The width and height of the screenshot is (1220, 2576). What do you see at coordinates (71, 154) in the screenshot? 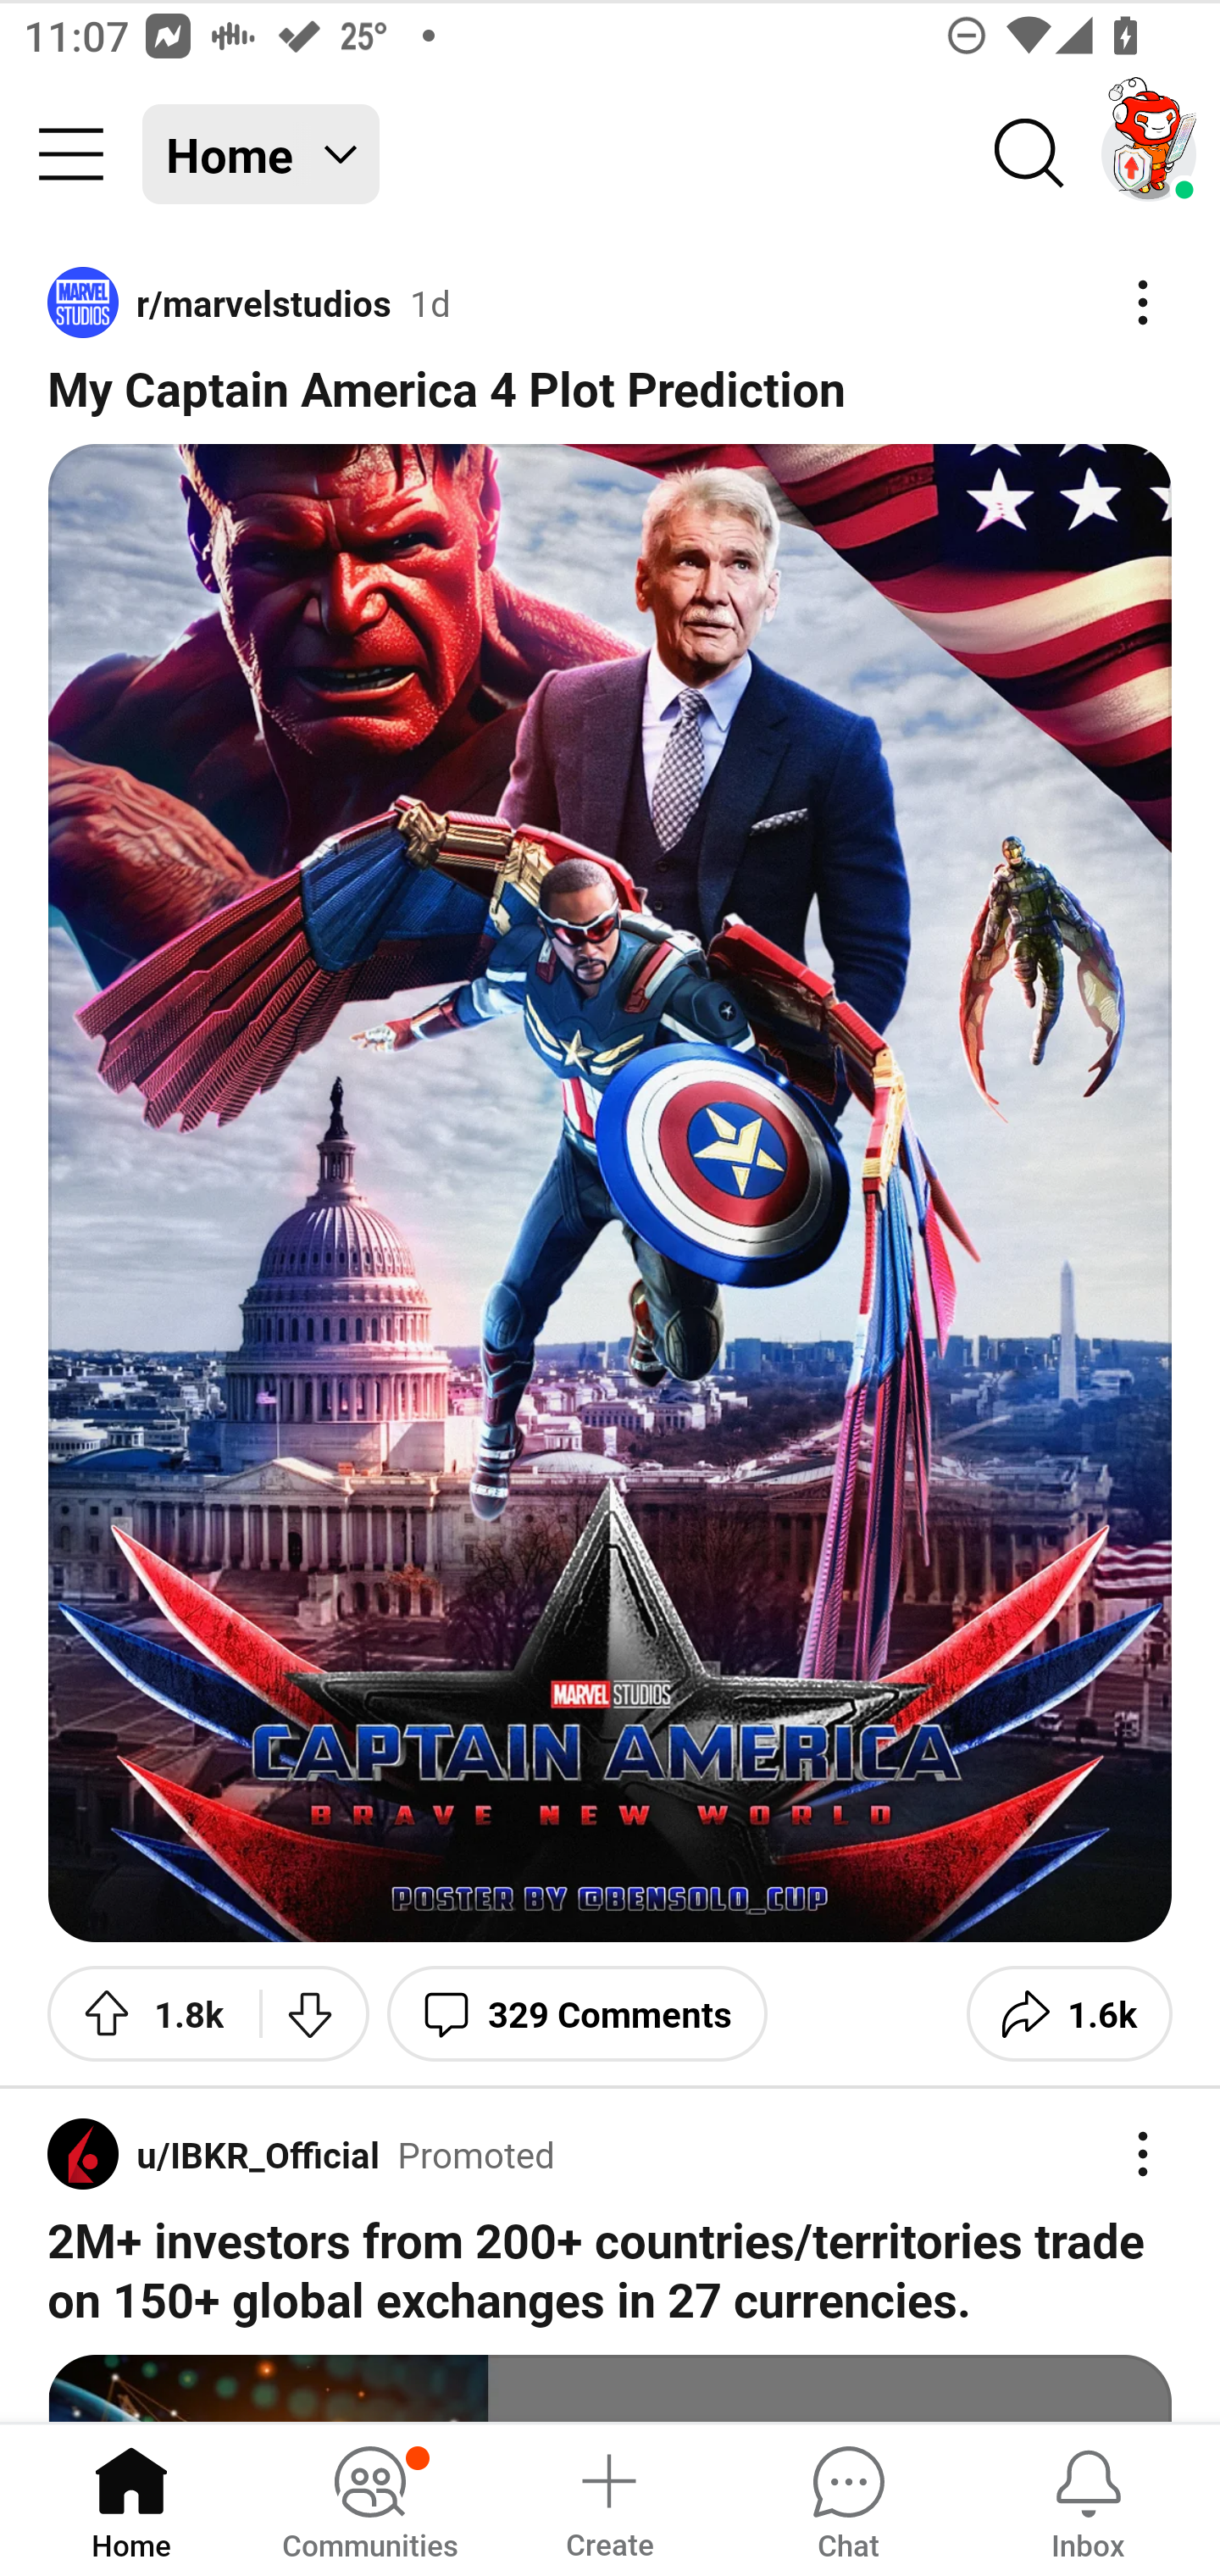
I see `Community menu` at bounding box center [71, 154].